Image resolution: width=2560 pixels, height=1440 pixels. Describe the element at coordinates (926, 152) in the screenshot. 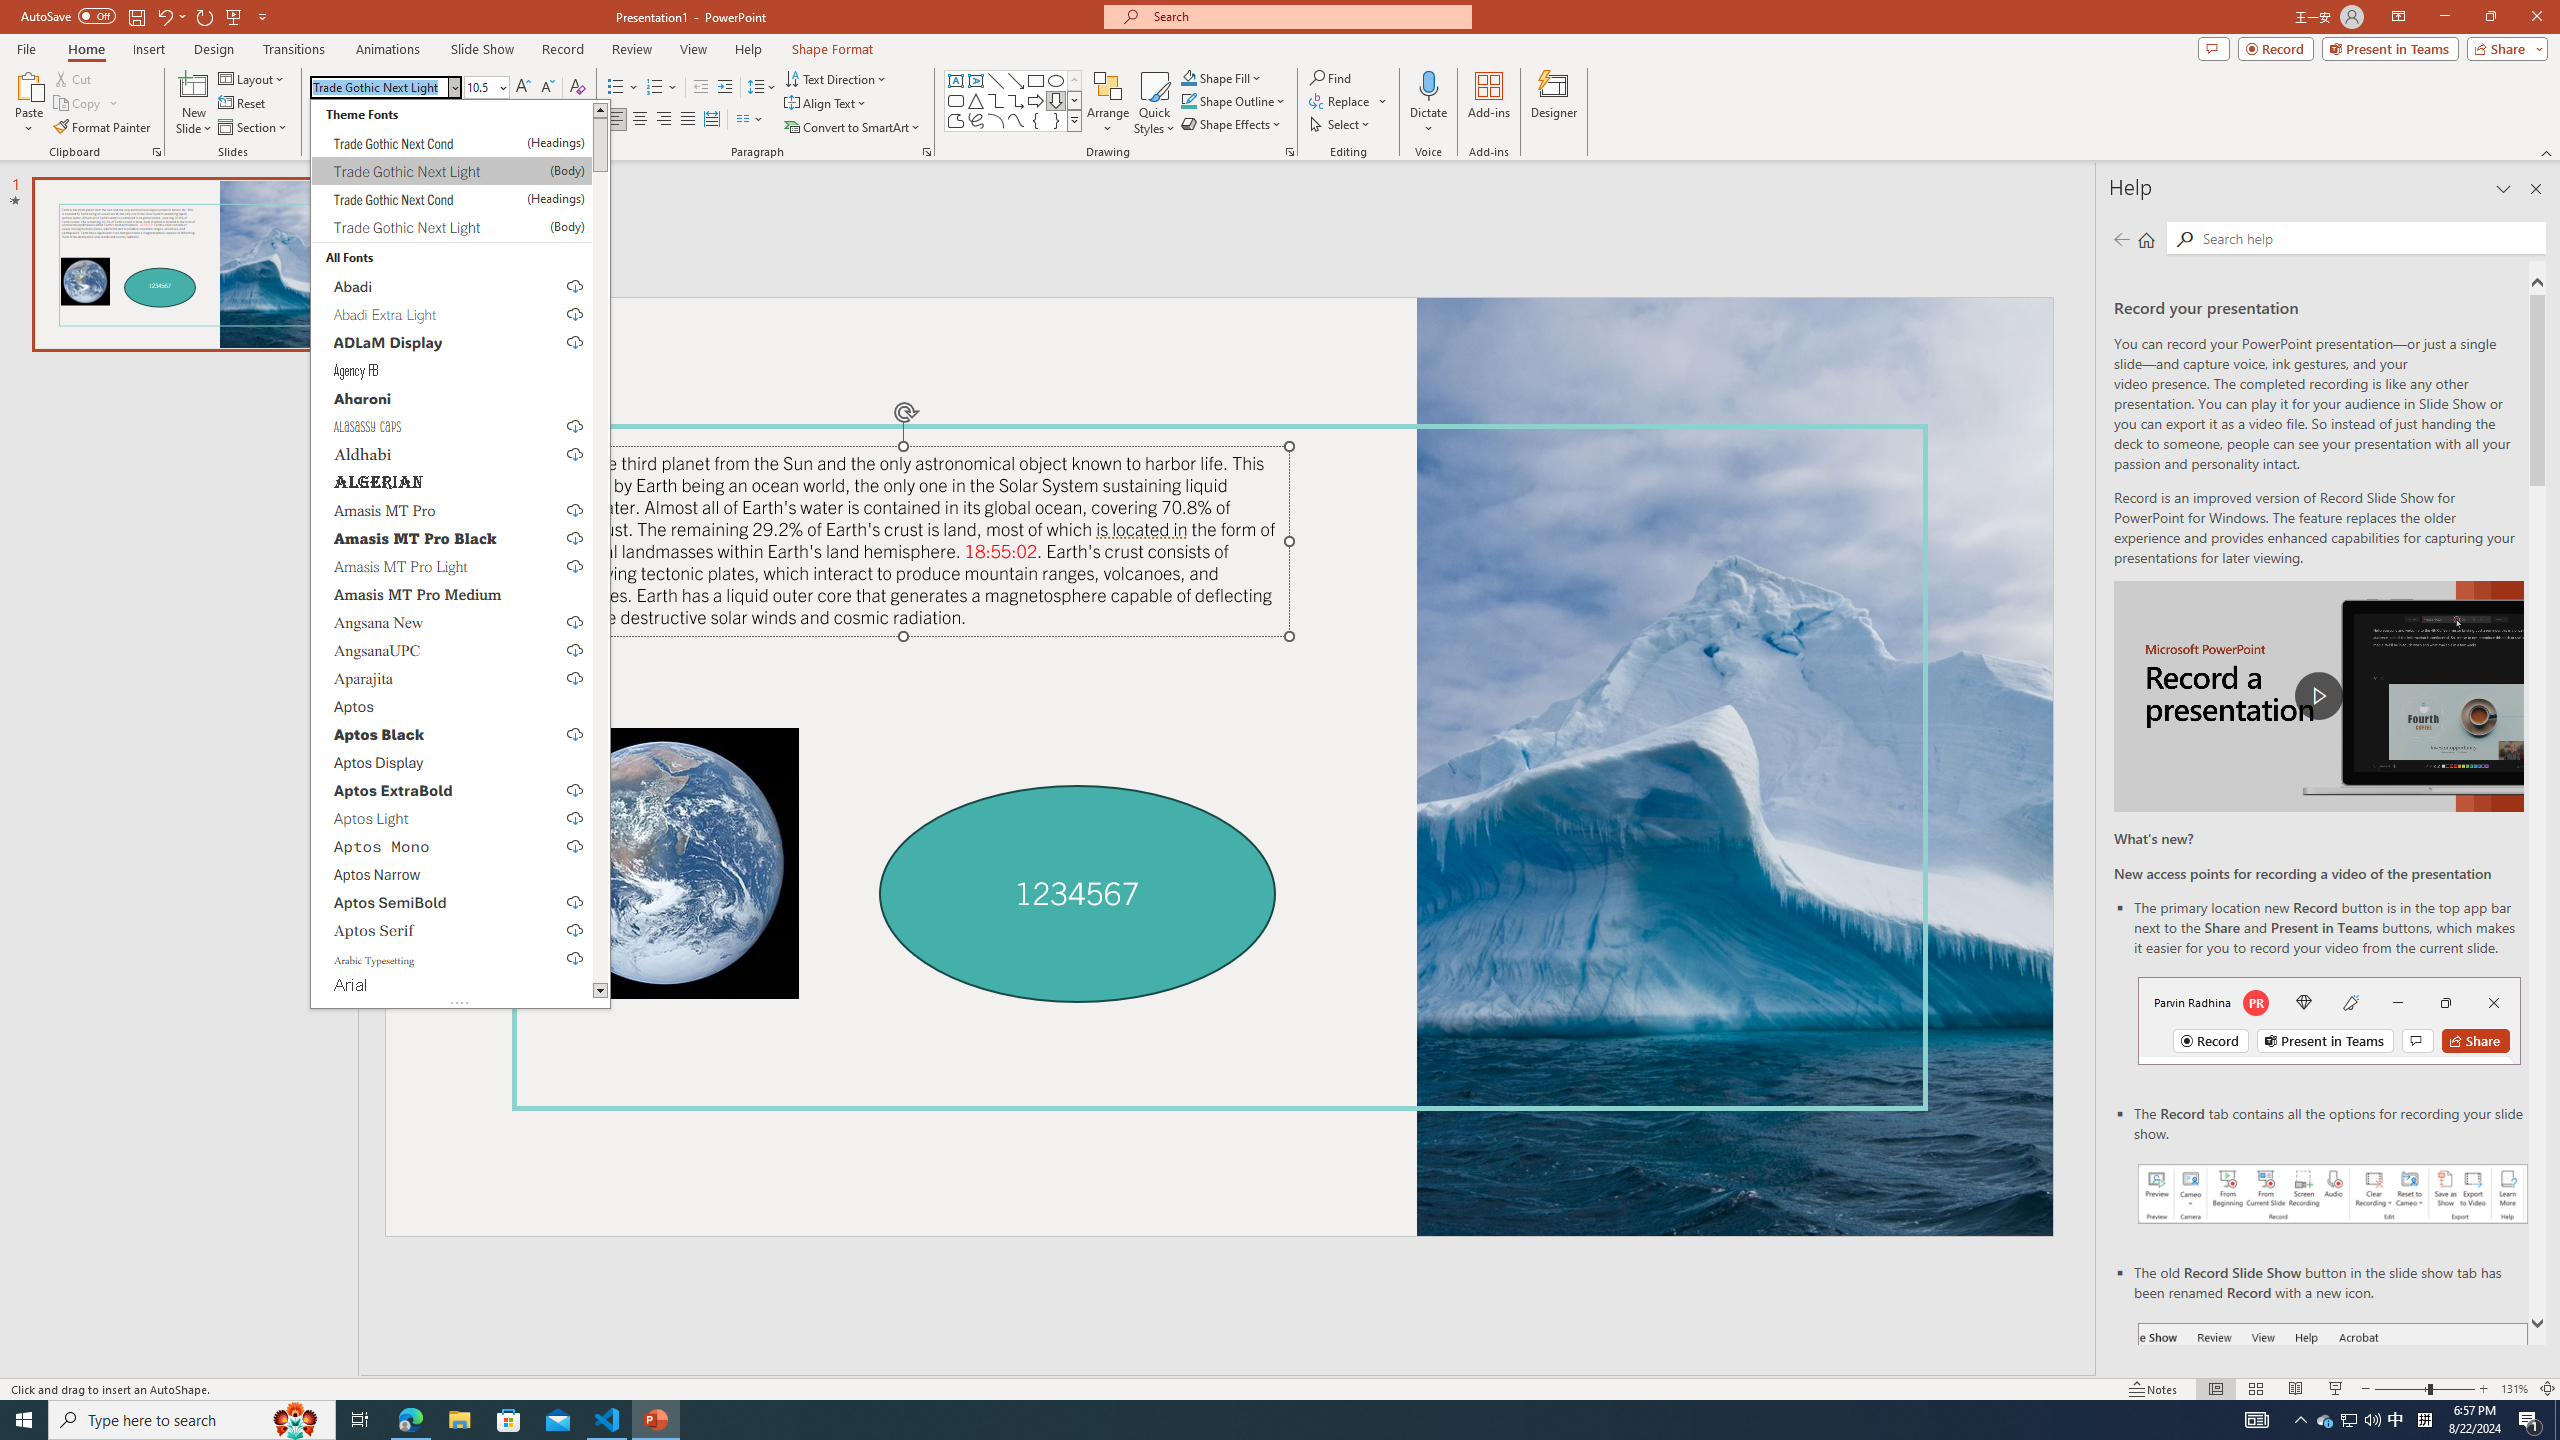

I see `Paragraph...` at that location.